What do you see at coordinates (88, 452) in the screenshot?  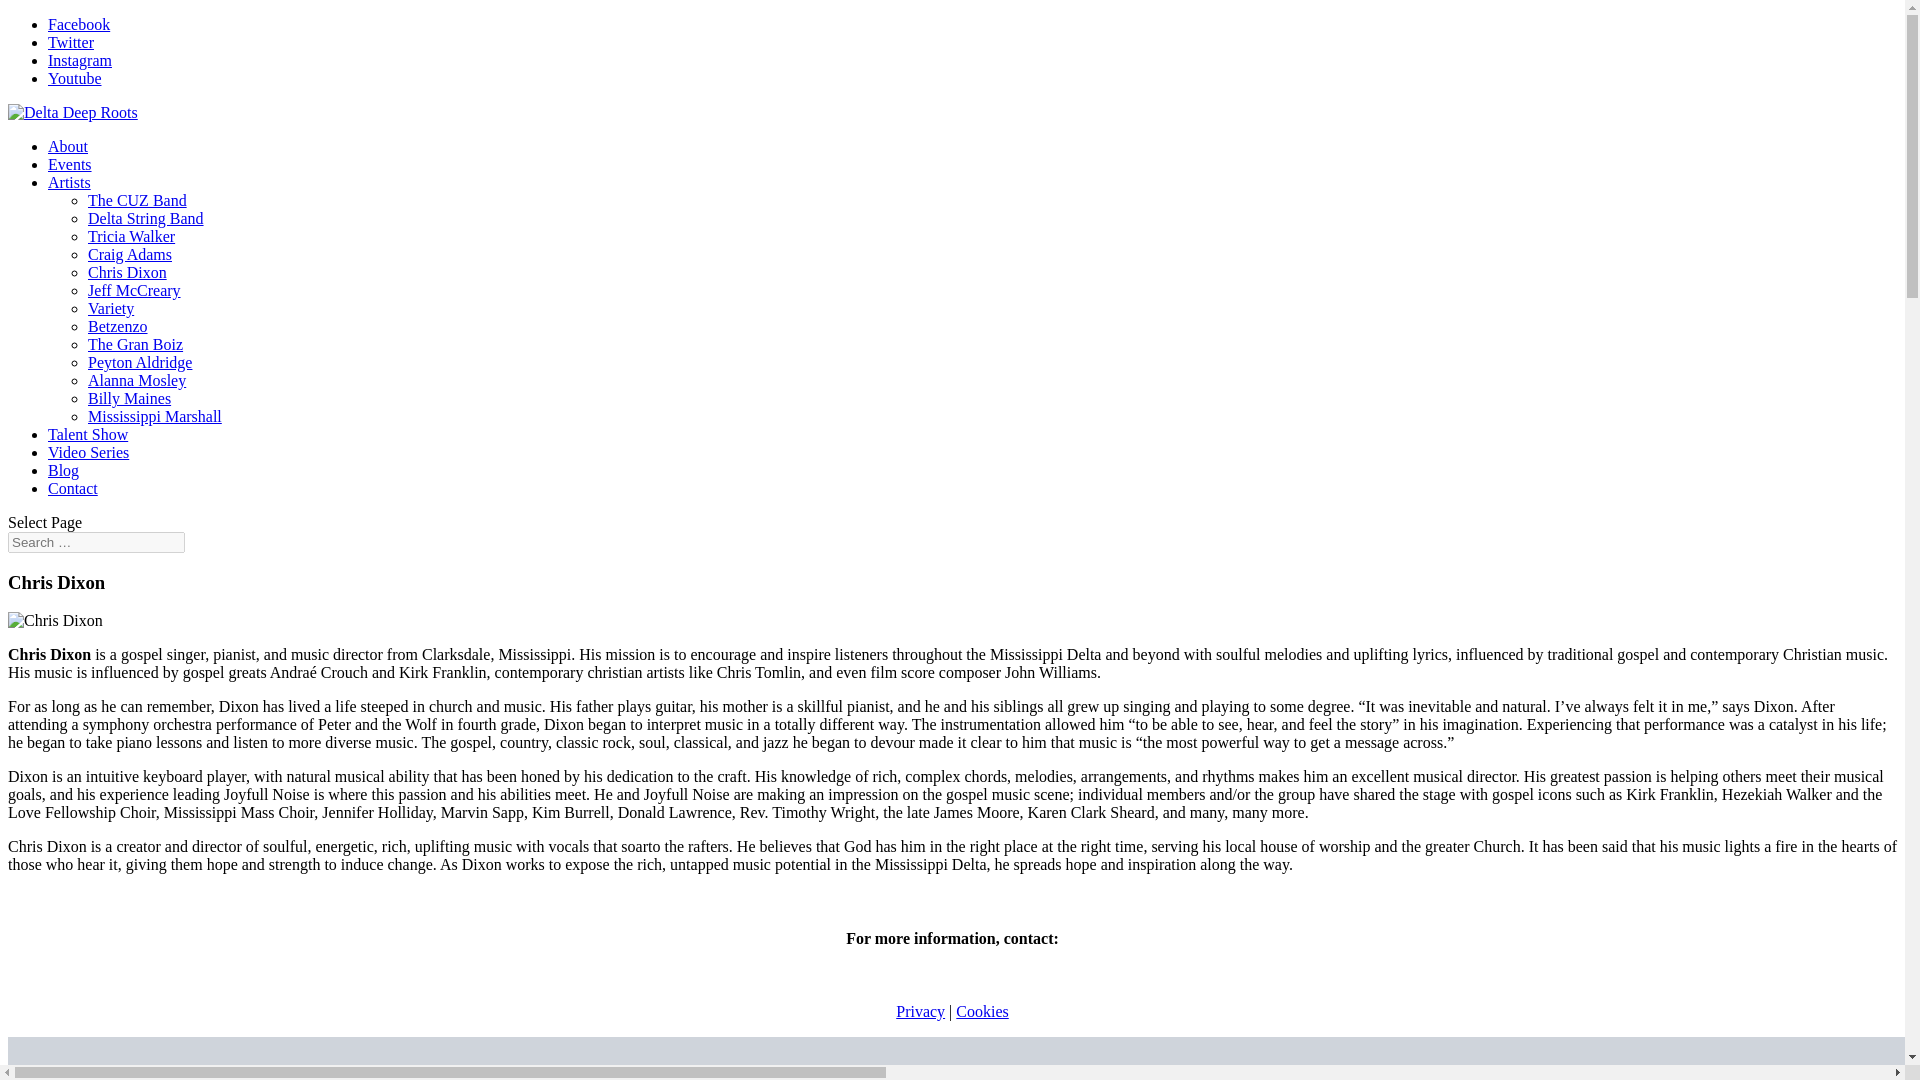 I see `Video Series` at bounding box center [88, 452].